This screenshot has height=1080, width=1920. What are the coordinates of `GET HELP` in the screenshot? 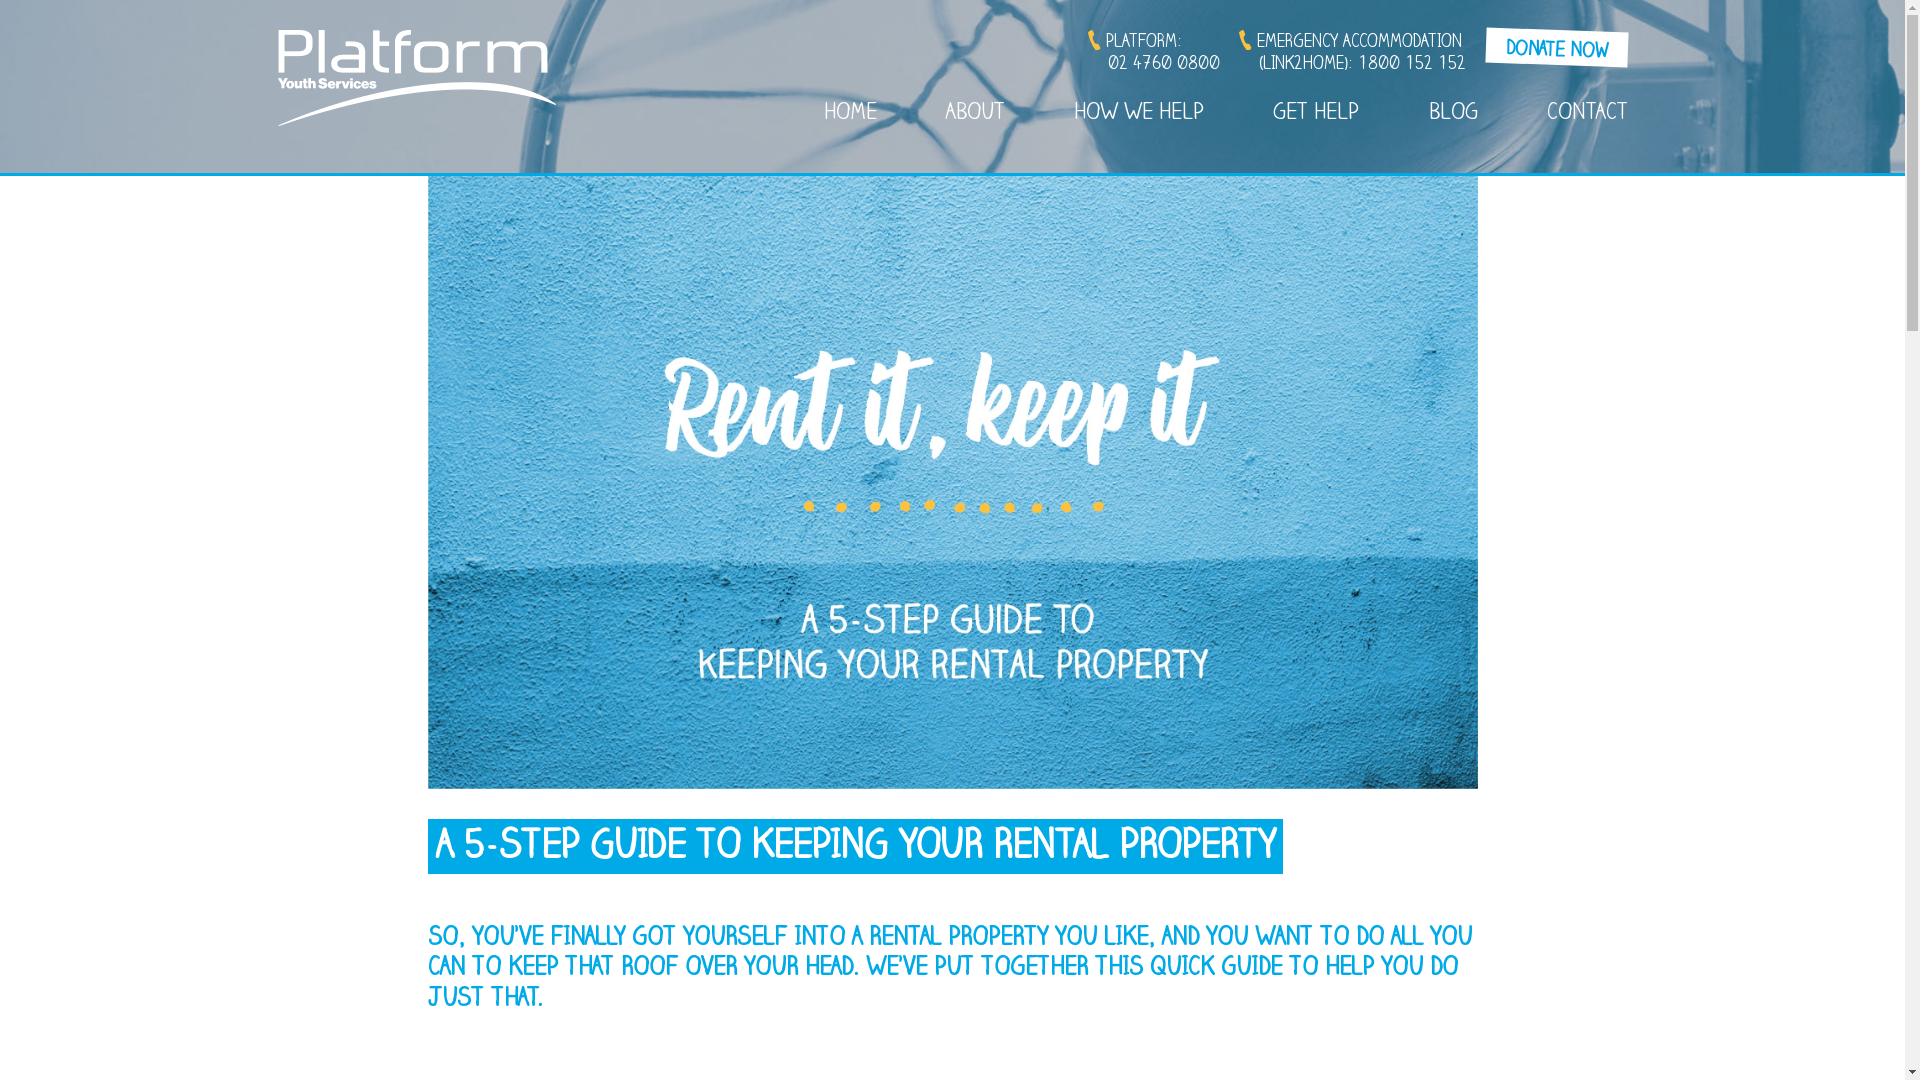 It's located at (1316, 115).